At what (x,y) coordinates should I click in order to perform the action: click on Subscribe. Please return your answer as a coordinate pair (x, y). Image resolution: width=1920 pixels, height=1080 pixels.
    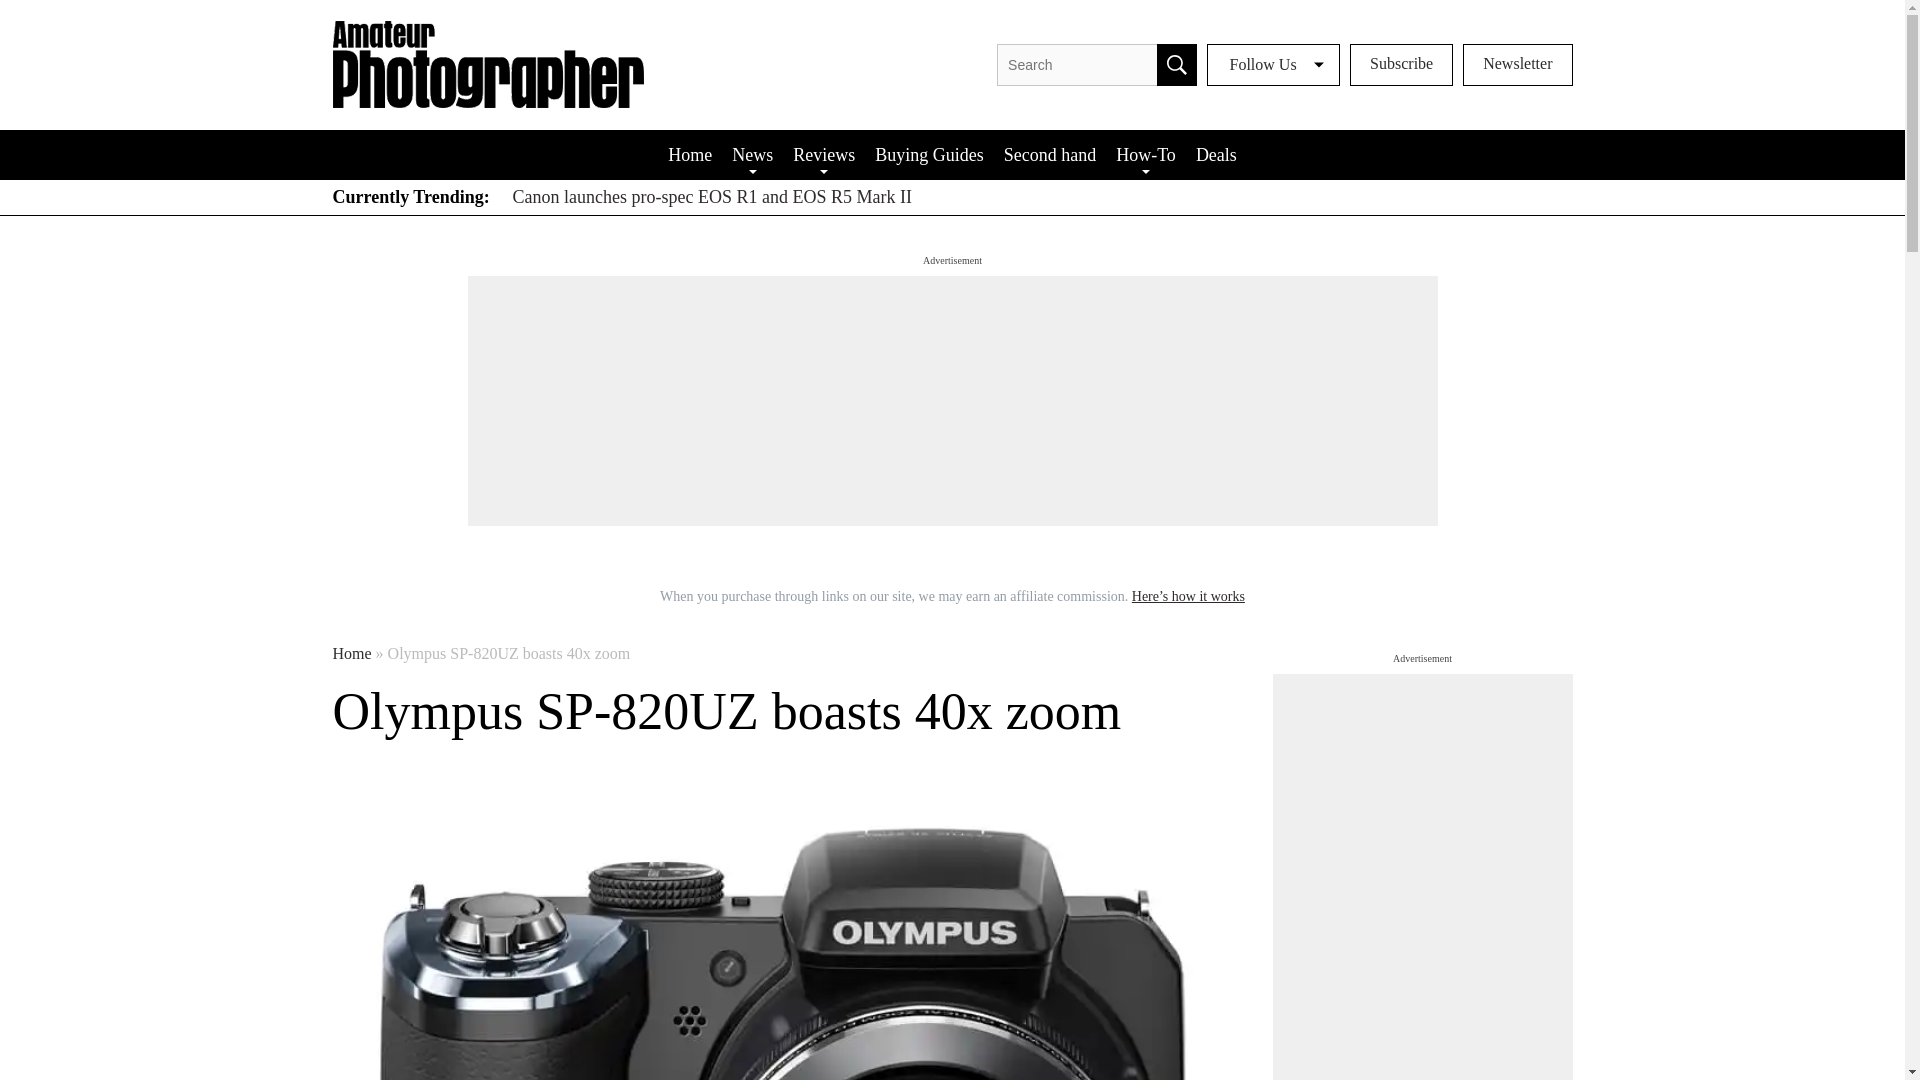
    Looking at the image, I should click on (1401, 65).